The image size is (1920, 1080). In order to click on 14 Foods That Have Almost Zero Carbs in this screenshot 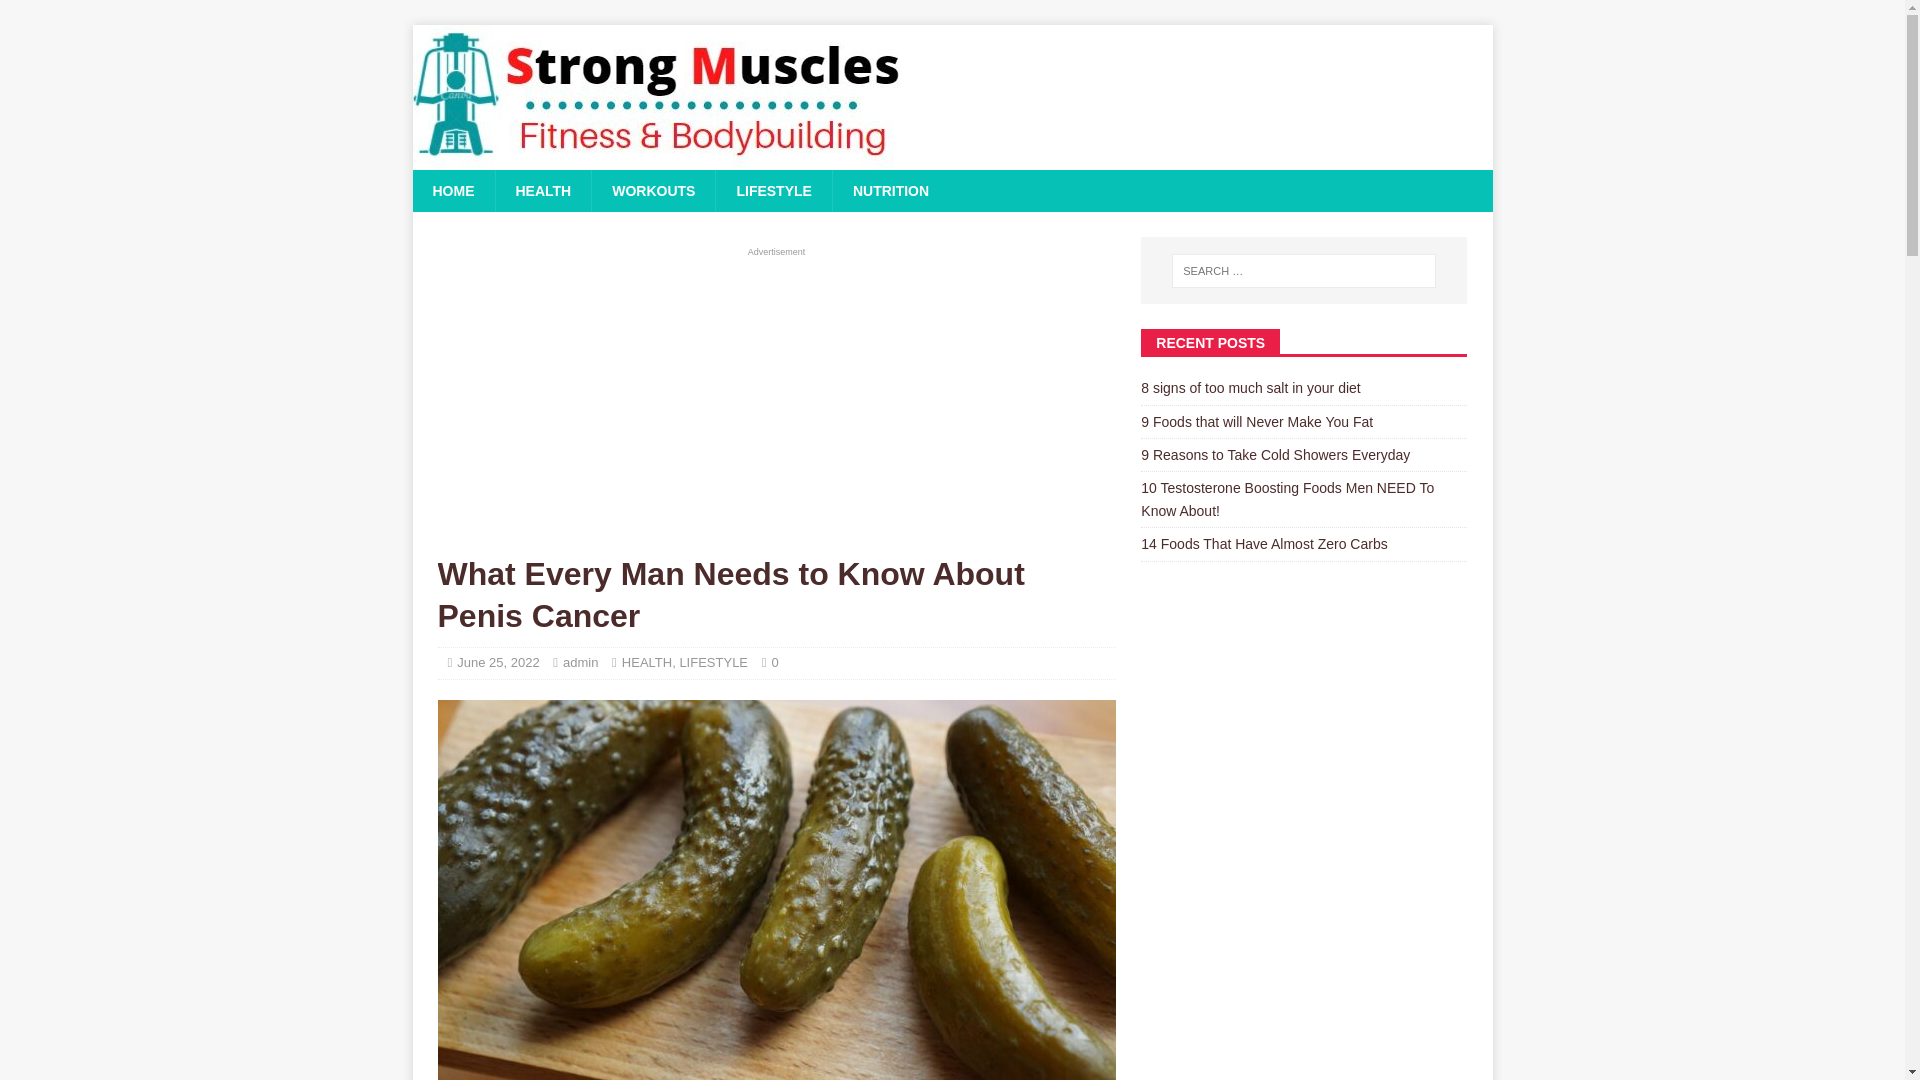, I will do `click(1263, 543)`.